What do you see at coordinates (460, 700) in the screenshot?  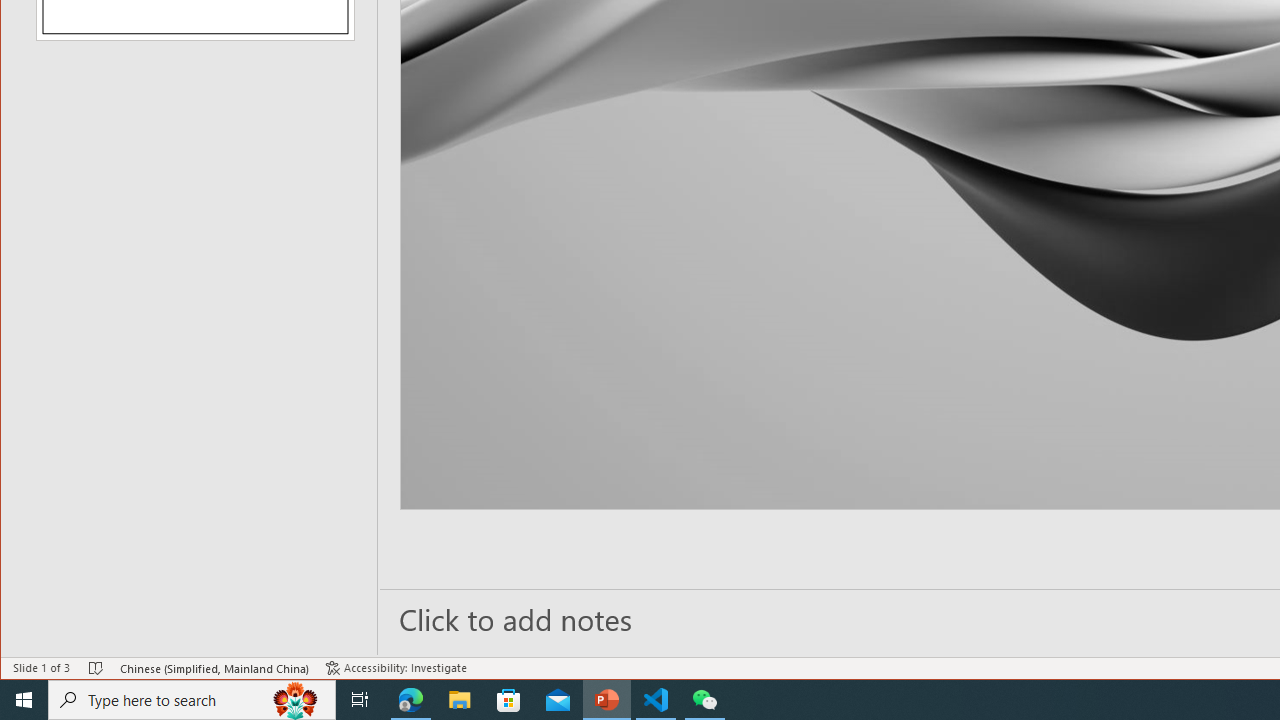 I see `File Explorer` at bounding box center [460, 700].